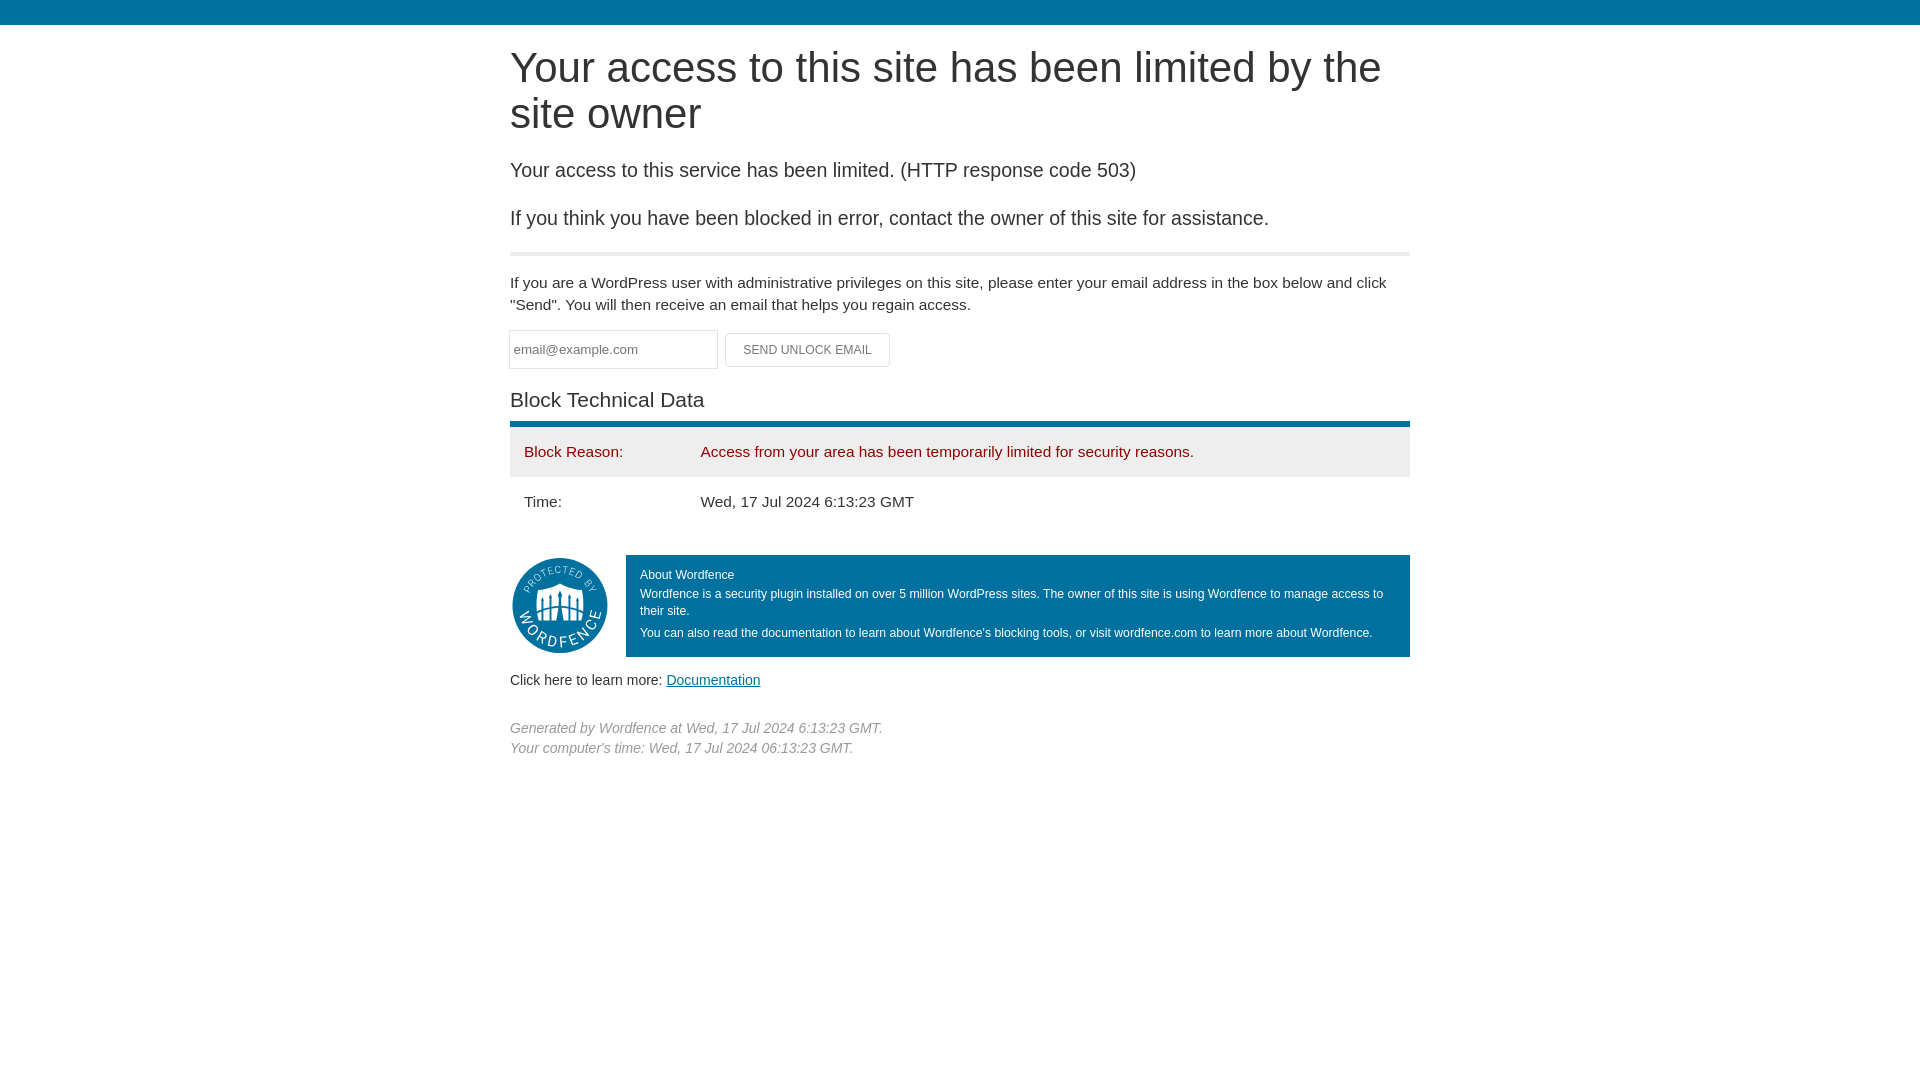  I want to click on Send Unlock Email, so click(808, 350).